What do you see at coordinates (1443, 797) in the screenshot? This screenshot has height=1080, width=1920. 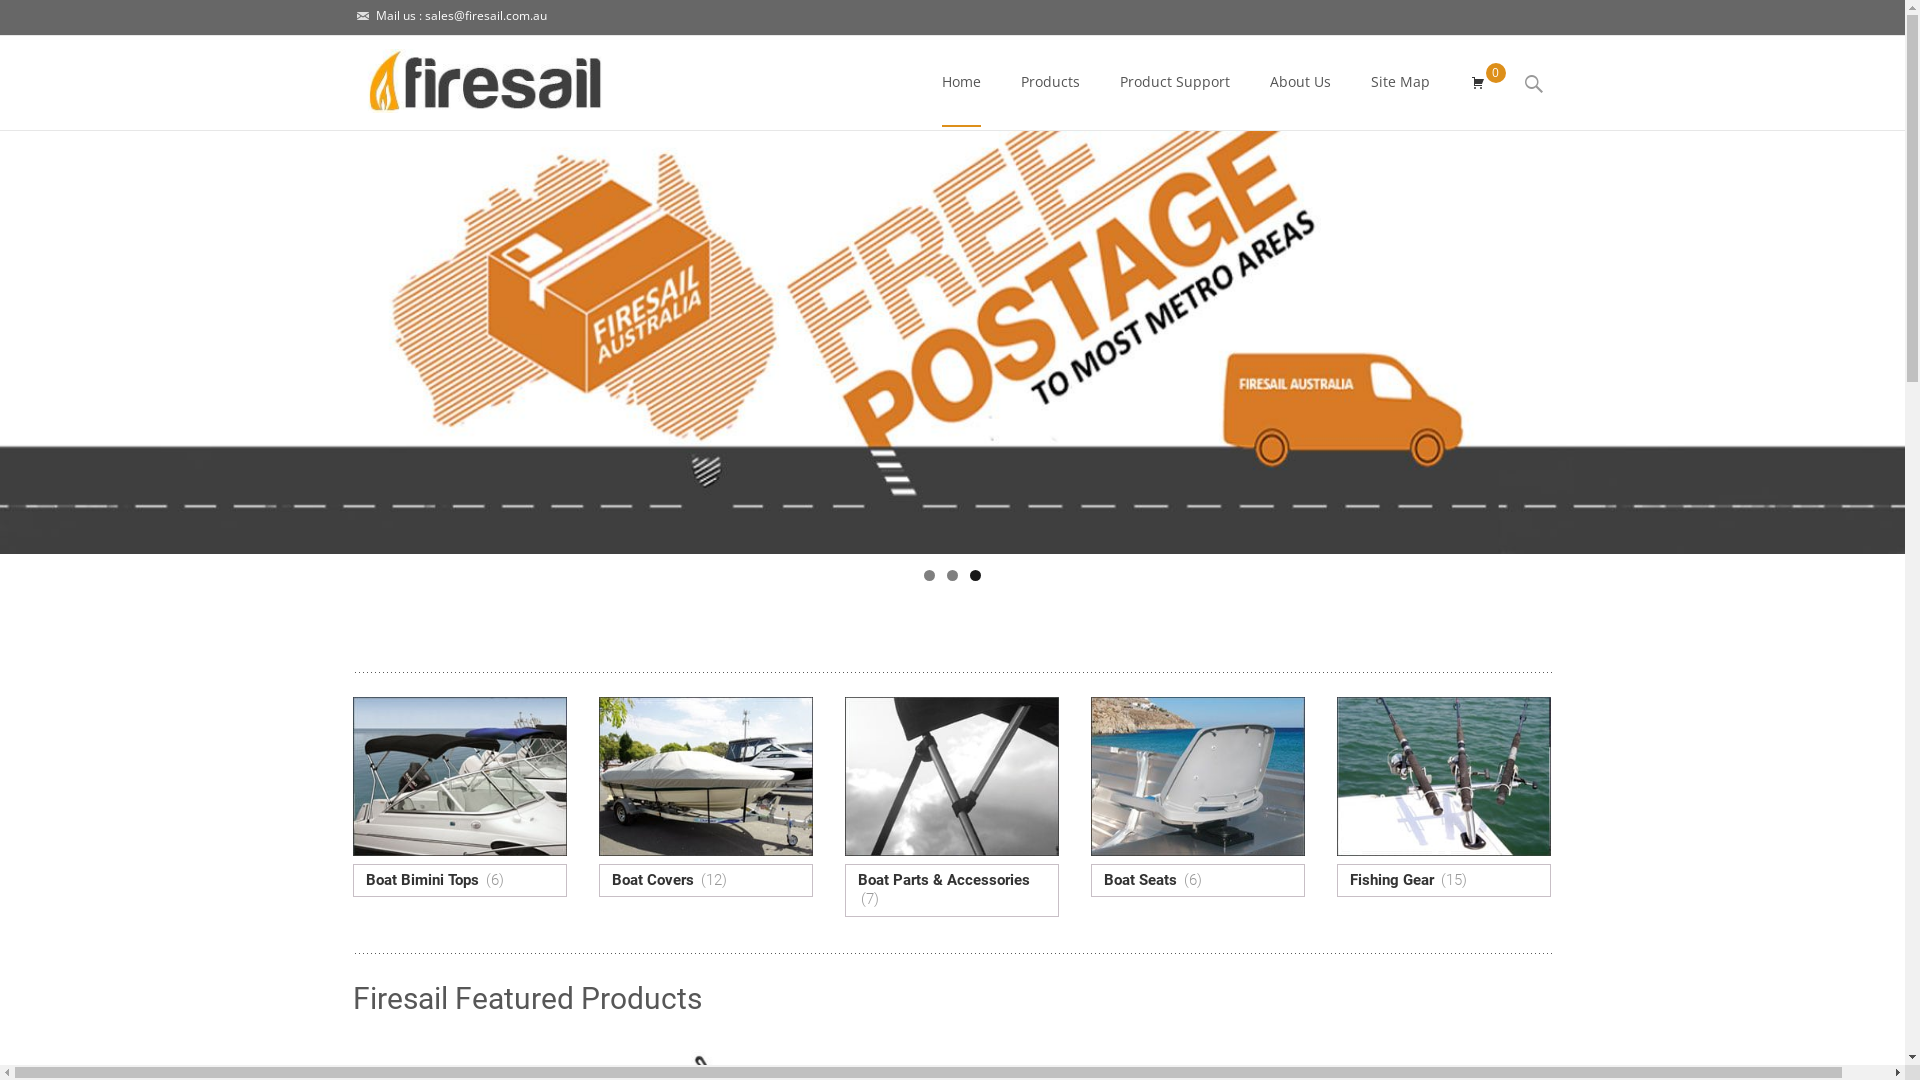 I see `Fishing Gear (15)` at bounding box center [1443, 797].